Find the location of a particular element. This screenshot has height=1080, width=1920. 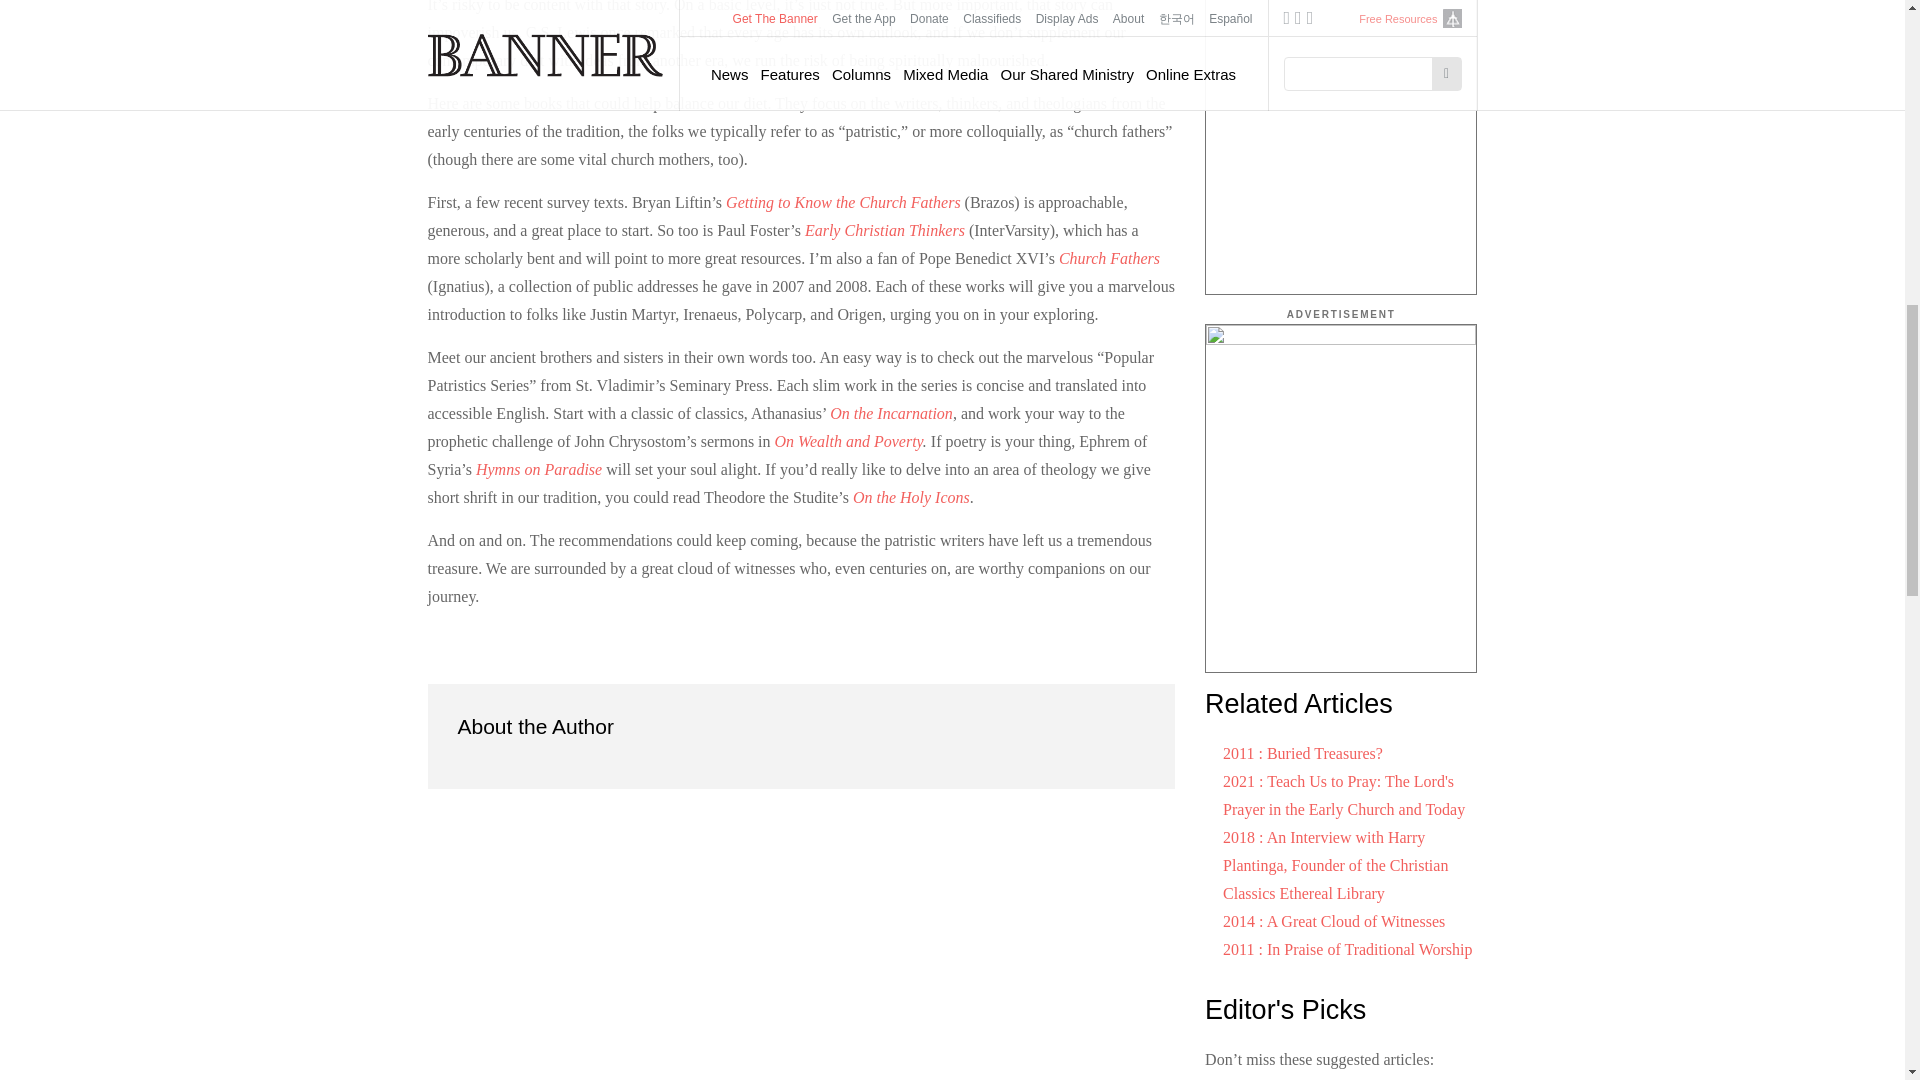

Hymns on Paradise is located at coordinates (539, 470).